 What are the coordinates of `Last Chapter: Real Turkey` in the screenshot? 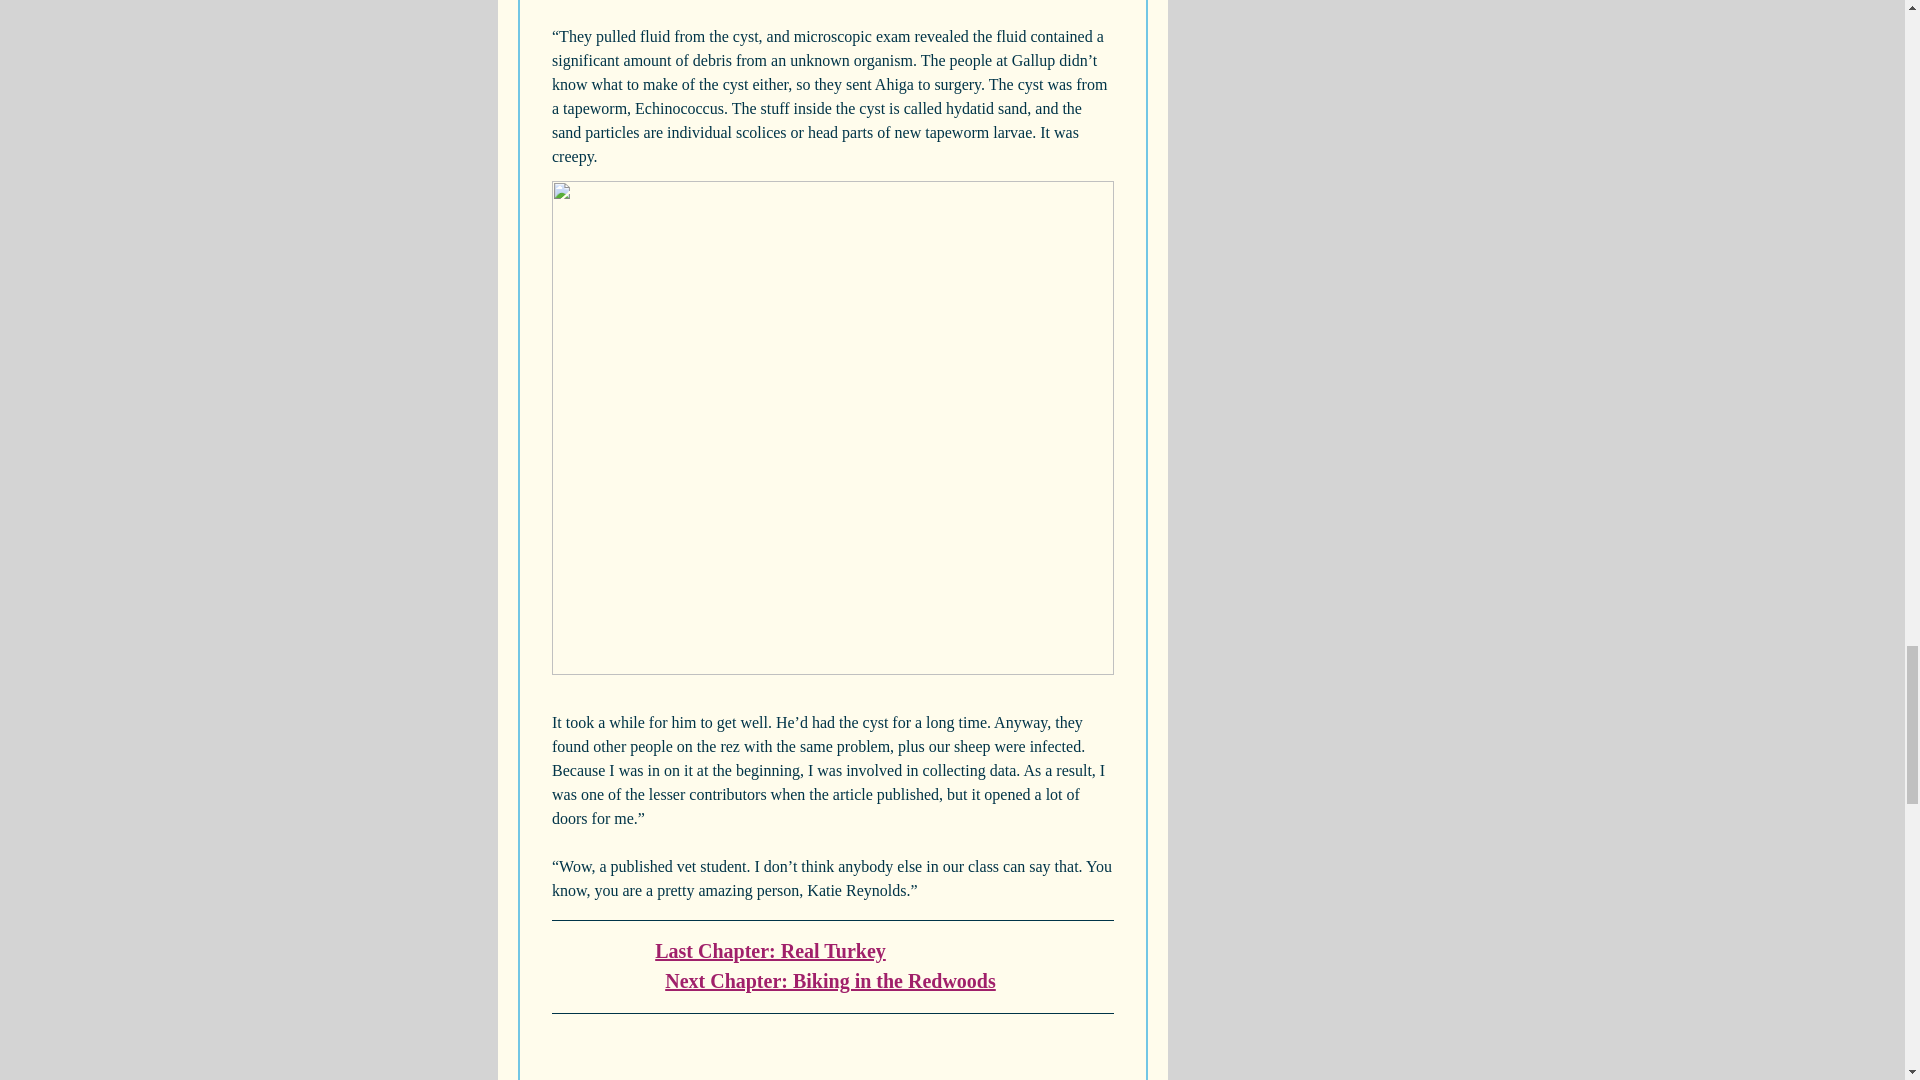 It's located at (770, 950).